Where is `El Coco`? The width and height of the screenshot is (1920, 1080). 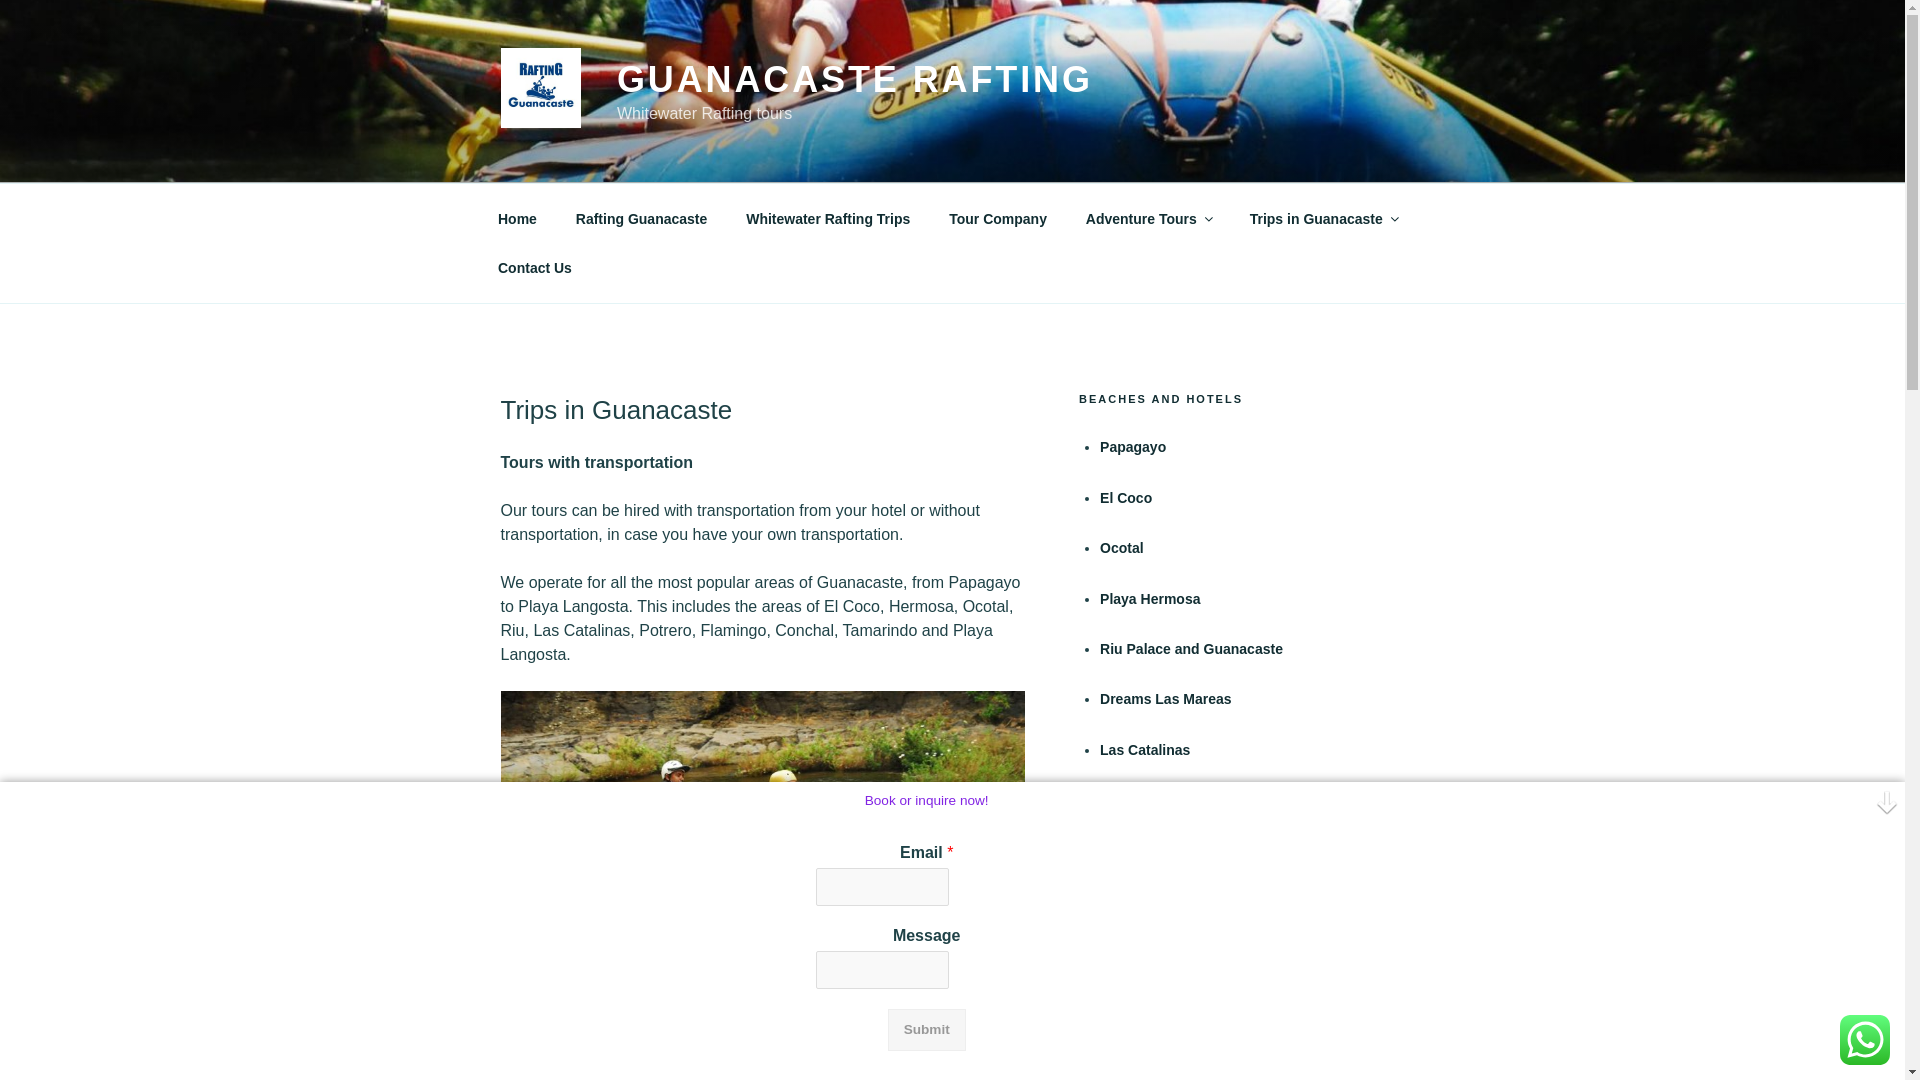 El Coco is located at coordinates (1126, 498).